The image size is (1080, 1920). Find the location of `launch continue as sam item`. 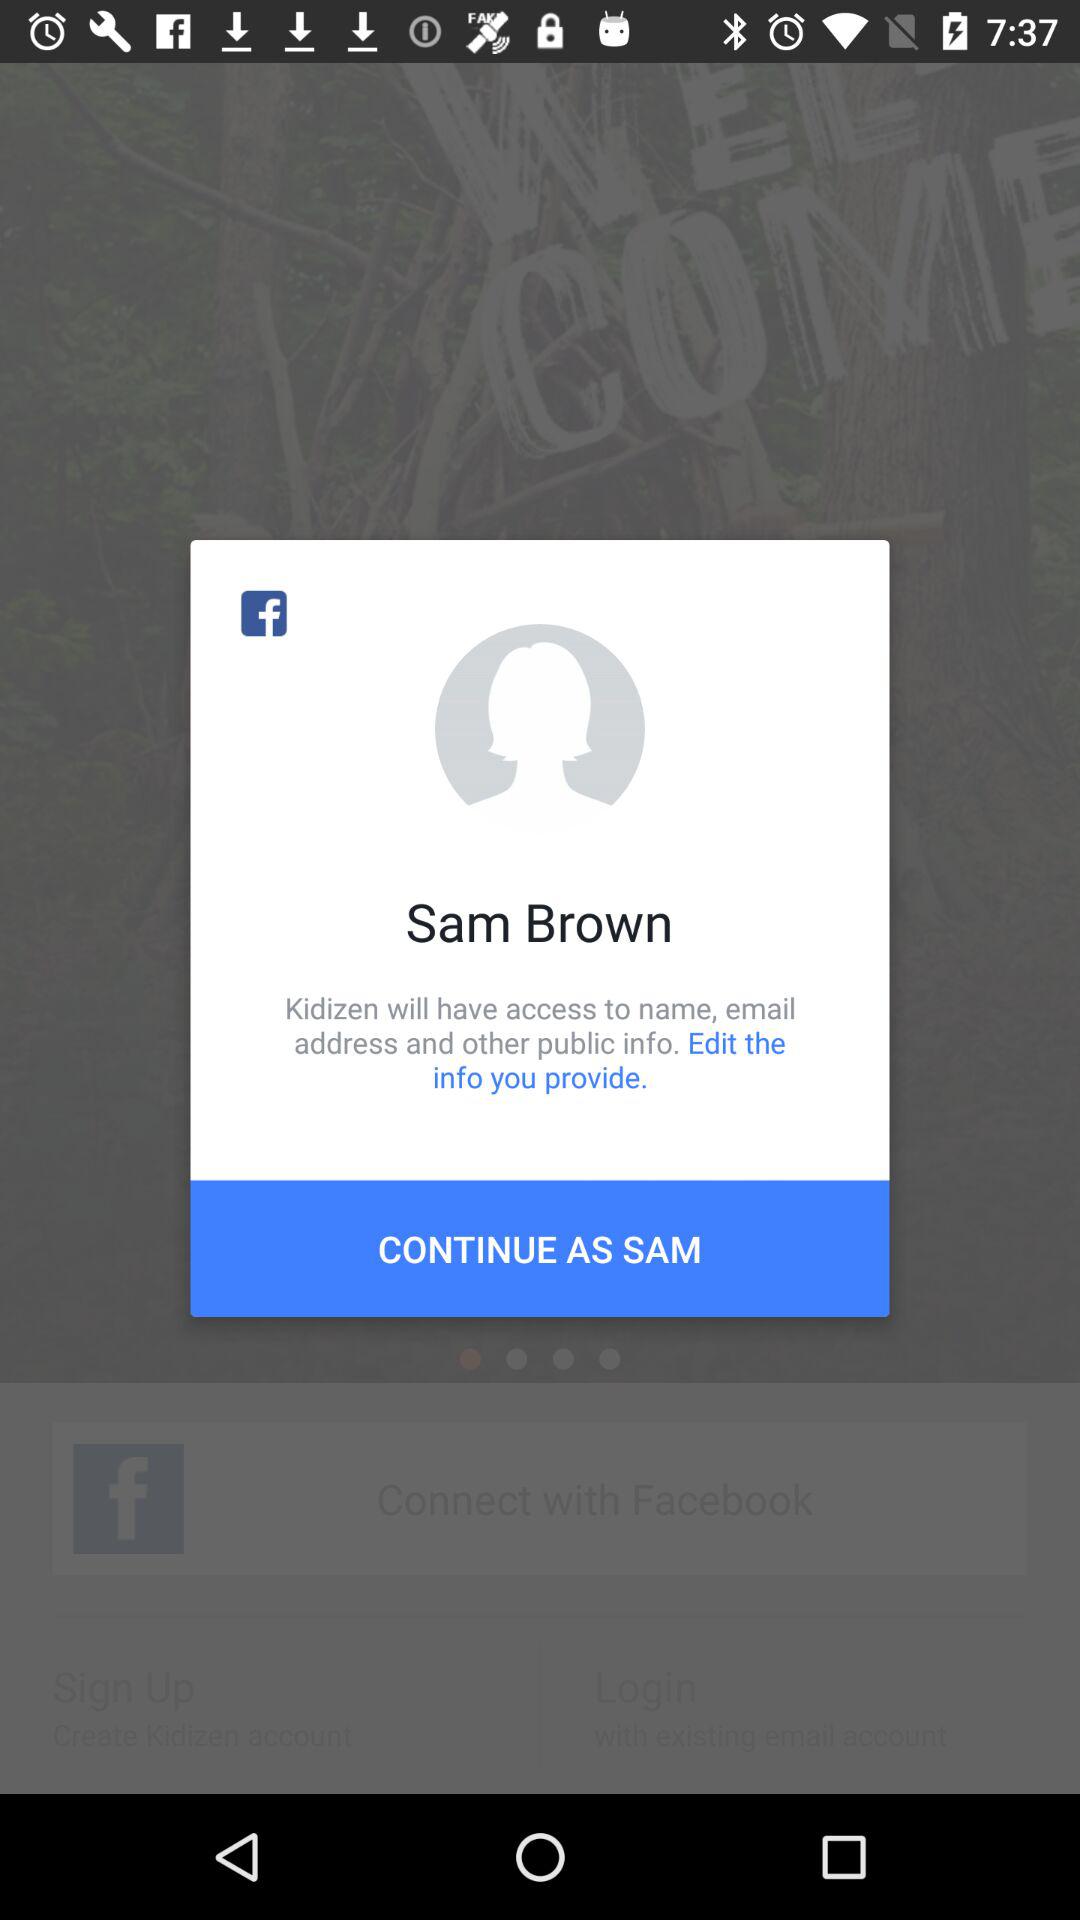

launch continue as sam item is located at coordinates (540, 1248).